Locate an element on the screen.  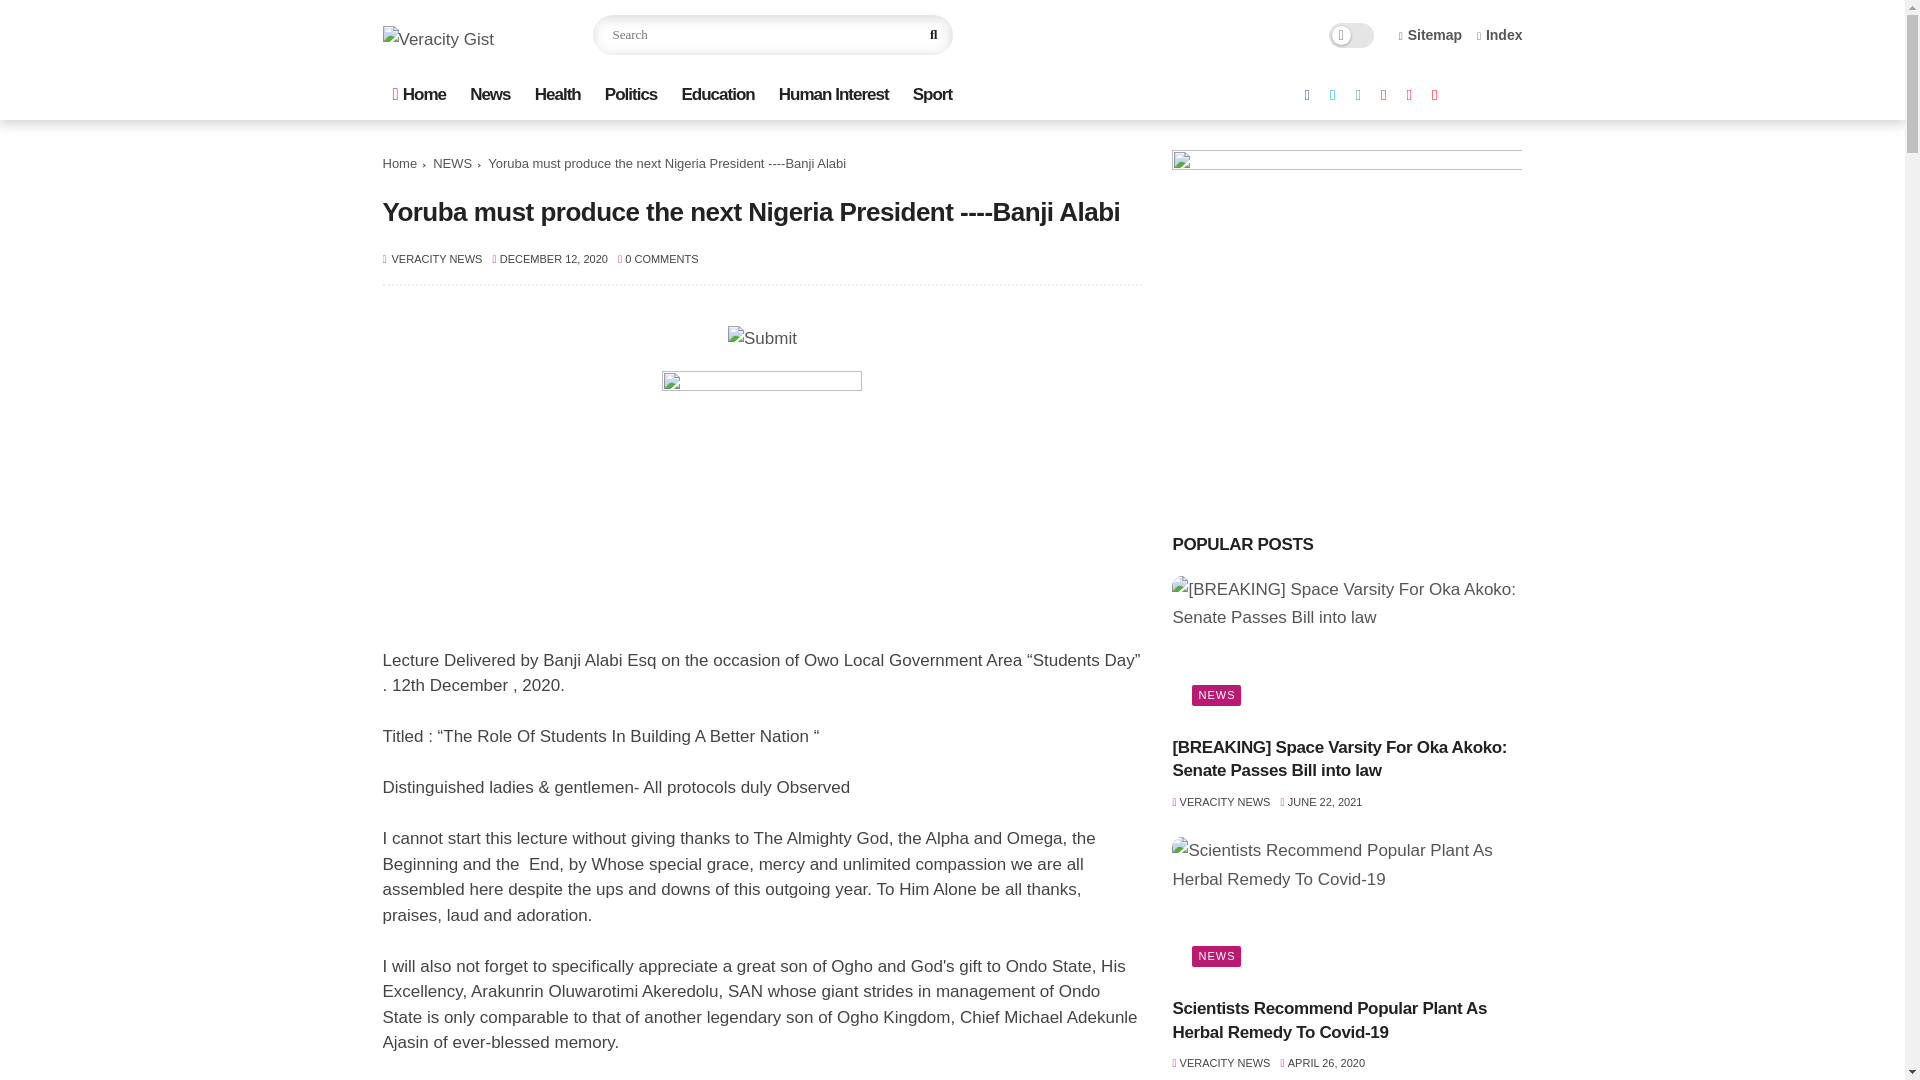
Politics is located at coordinates (630, 94).